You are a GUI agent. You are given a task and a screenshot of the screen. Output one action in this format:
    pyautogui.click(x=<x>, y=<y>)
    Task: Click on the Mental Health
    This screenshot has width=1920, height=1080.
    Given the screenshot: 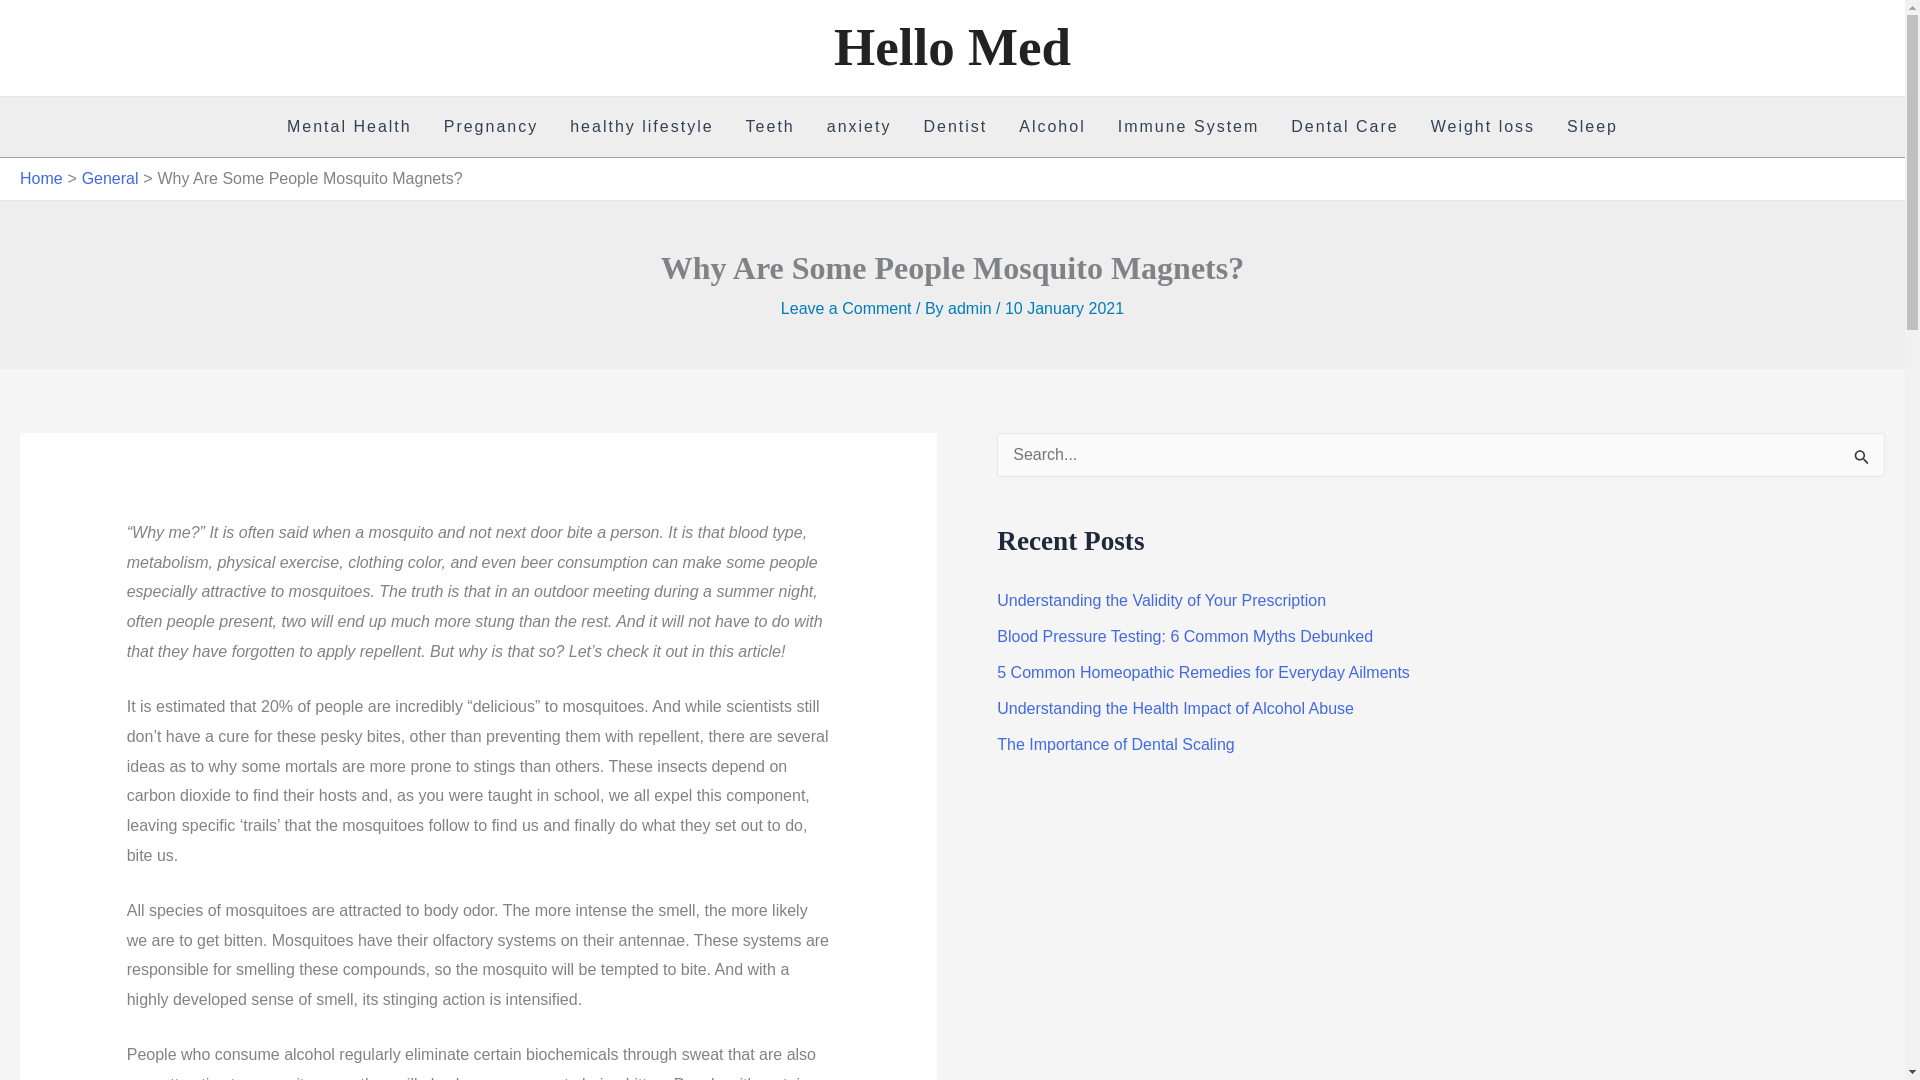 What is the action you would take?
    pyautogui.click(x=349, y=126)
    